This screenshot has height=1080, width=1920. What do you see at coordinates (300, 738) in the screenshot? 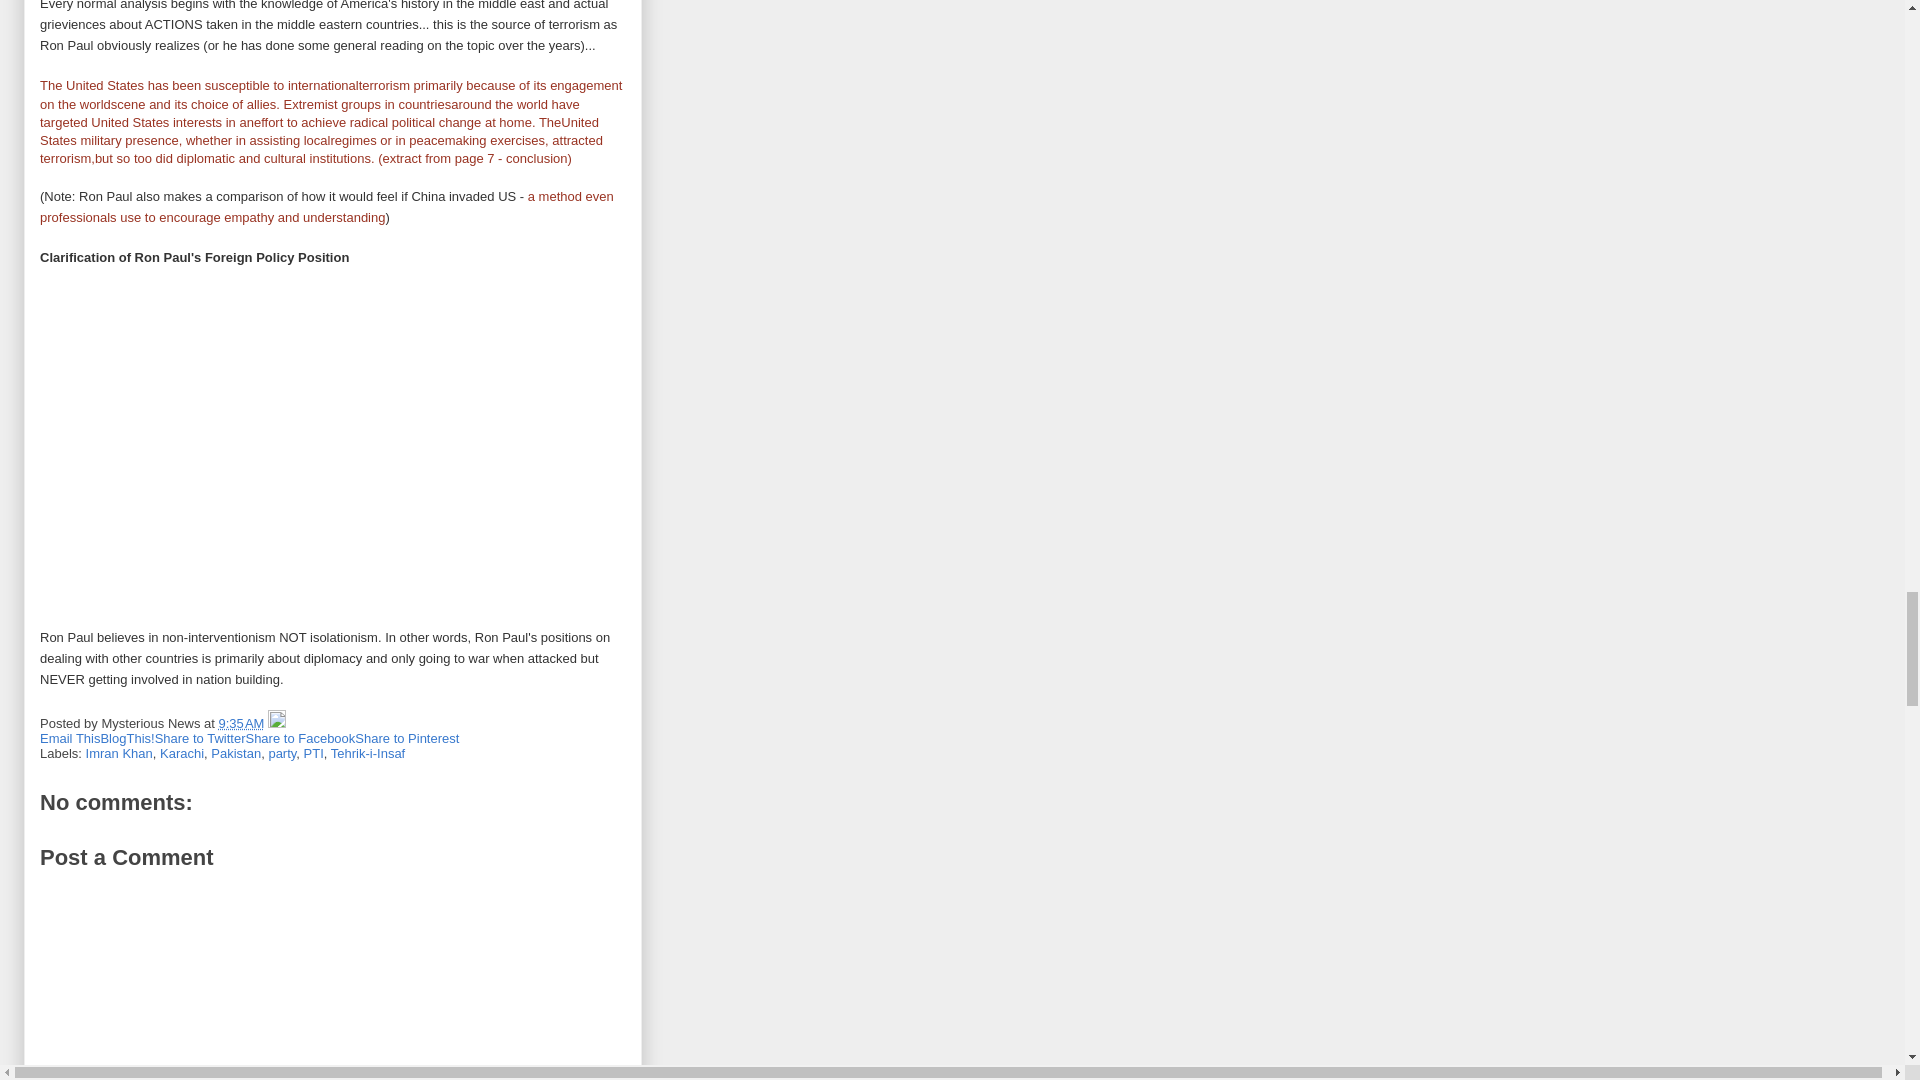
I see `Share to Facebook` at bounding box center [300, 738].